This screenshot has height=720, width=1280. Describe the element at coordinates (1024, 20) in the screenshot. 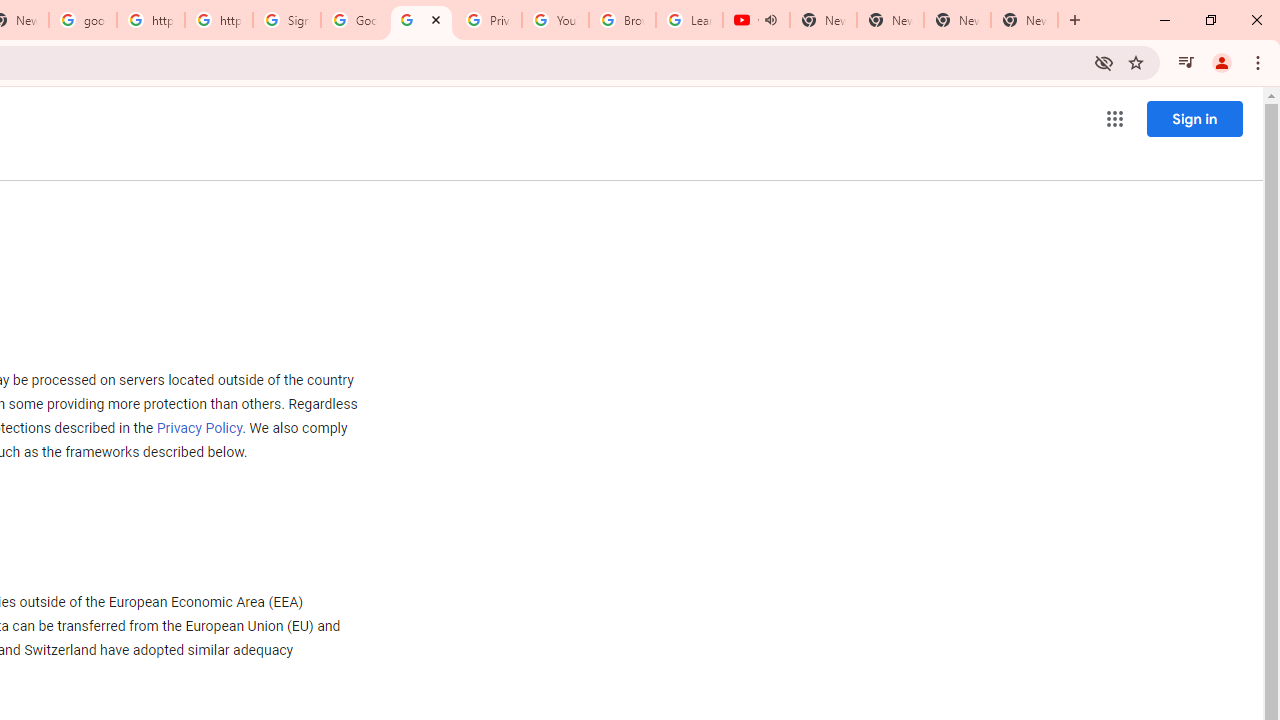

I see `New Tab` at that location.